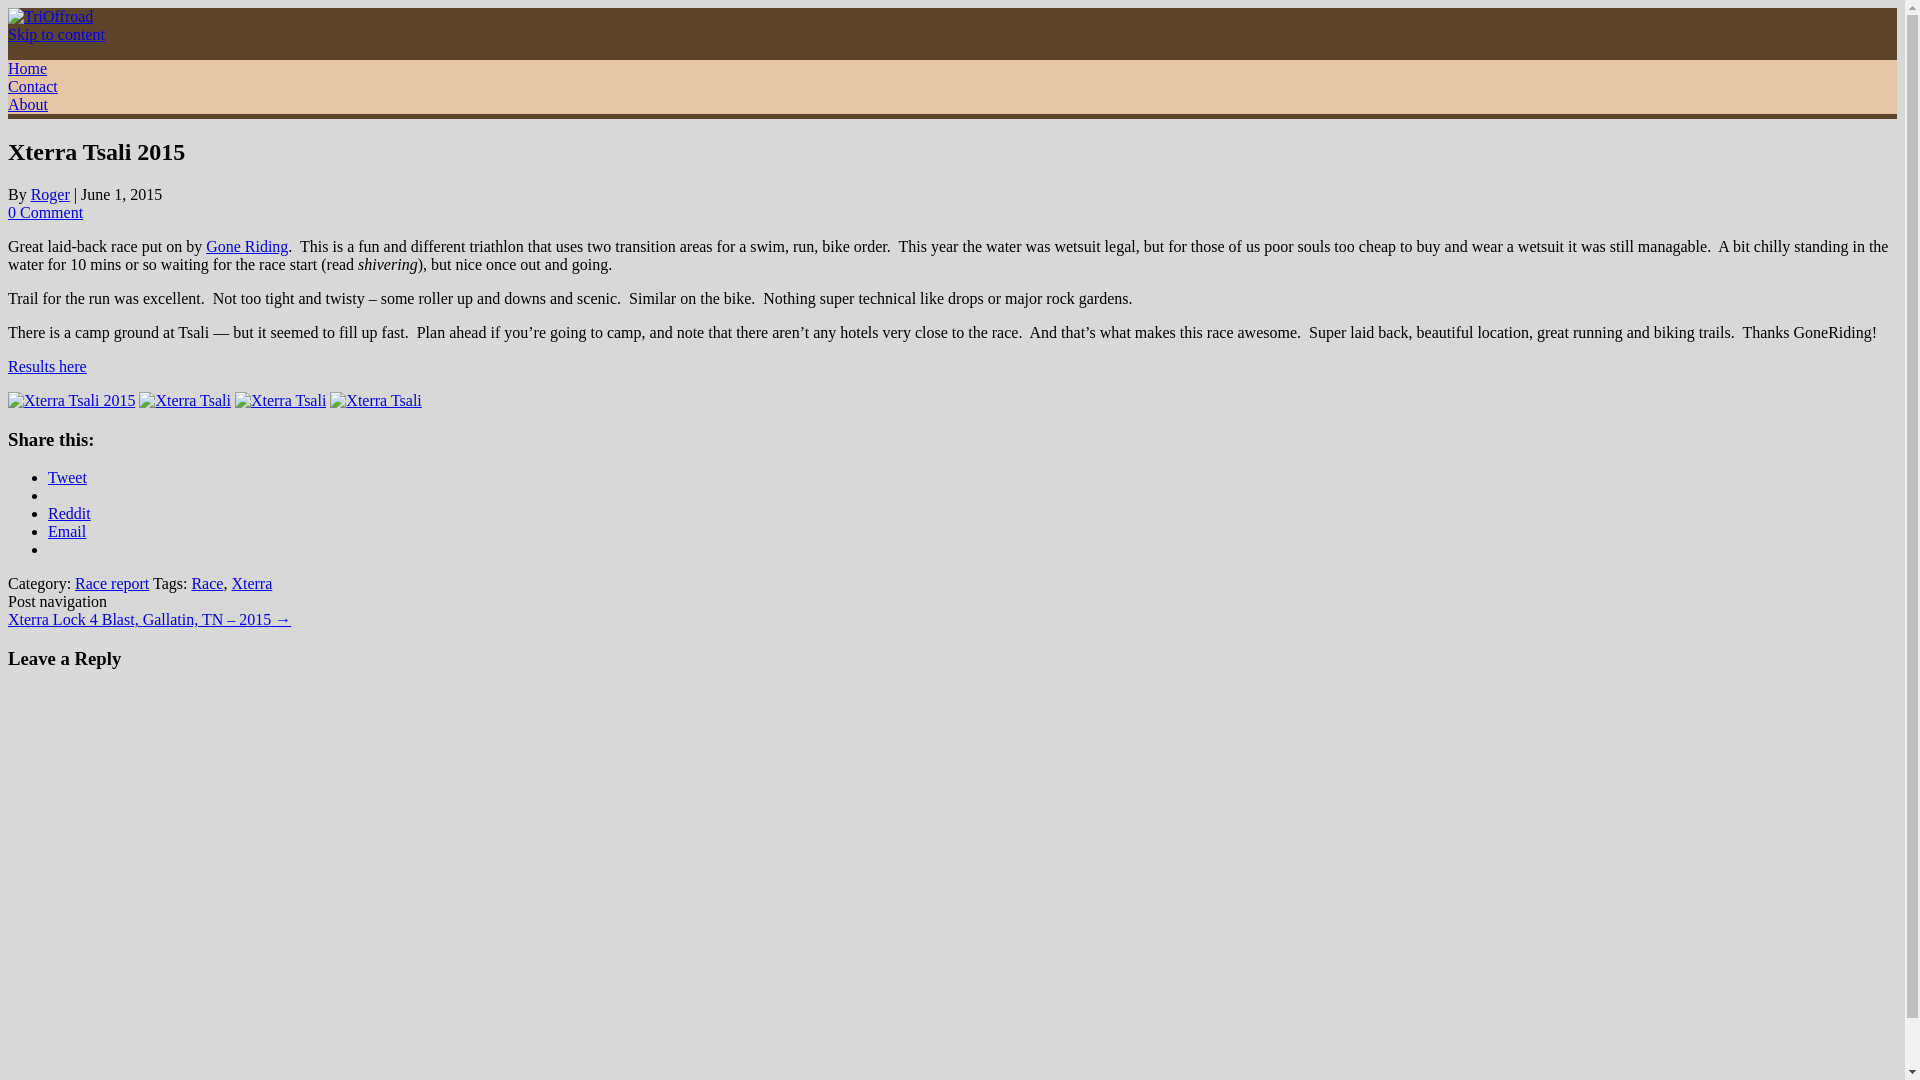 Image resolution: width=1920 pixels, height=1080 pixels. I want to click on About, so click(28, 104).